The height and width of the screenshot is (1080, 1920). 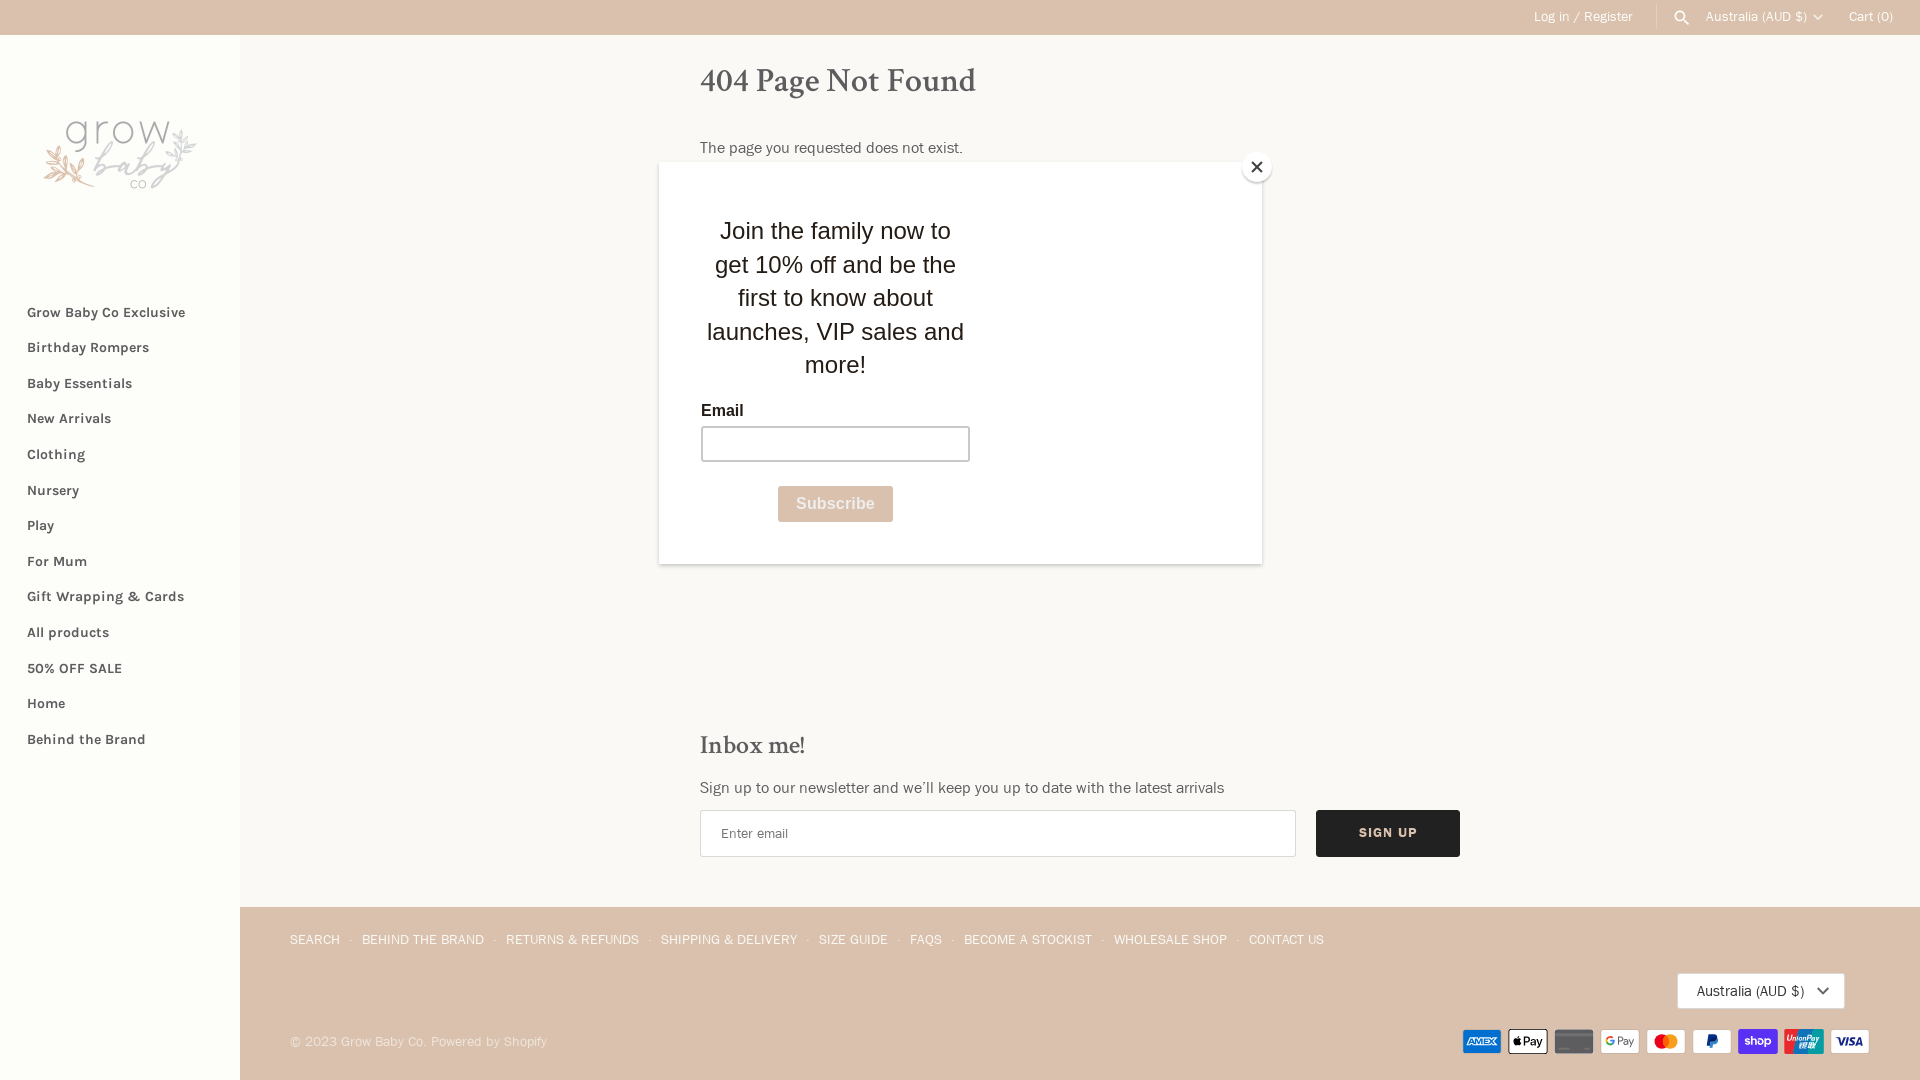 I want to click on SHIPPING & DELIVERY, so click(x=729, y=940).